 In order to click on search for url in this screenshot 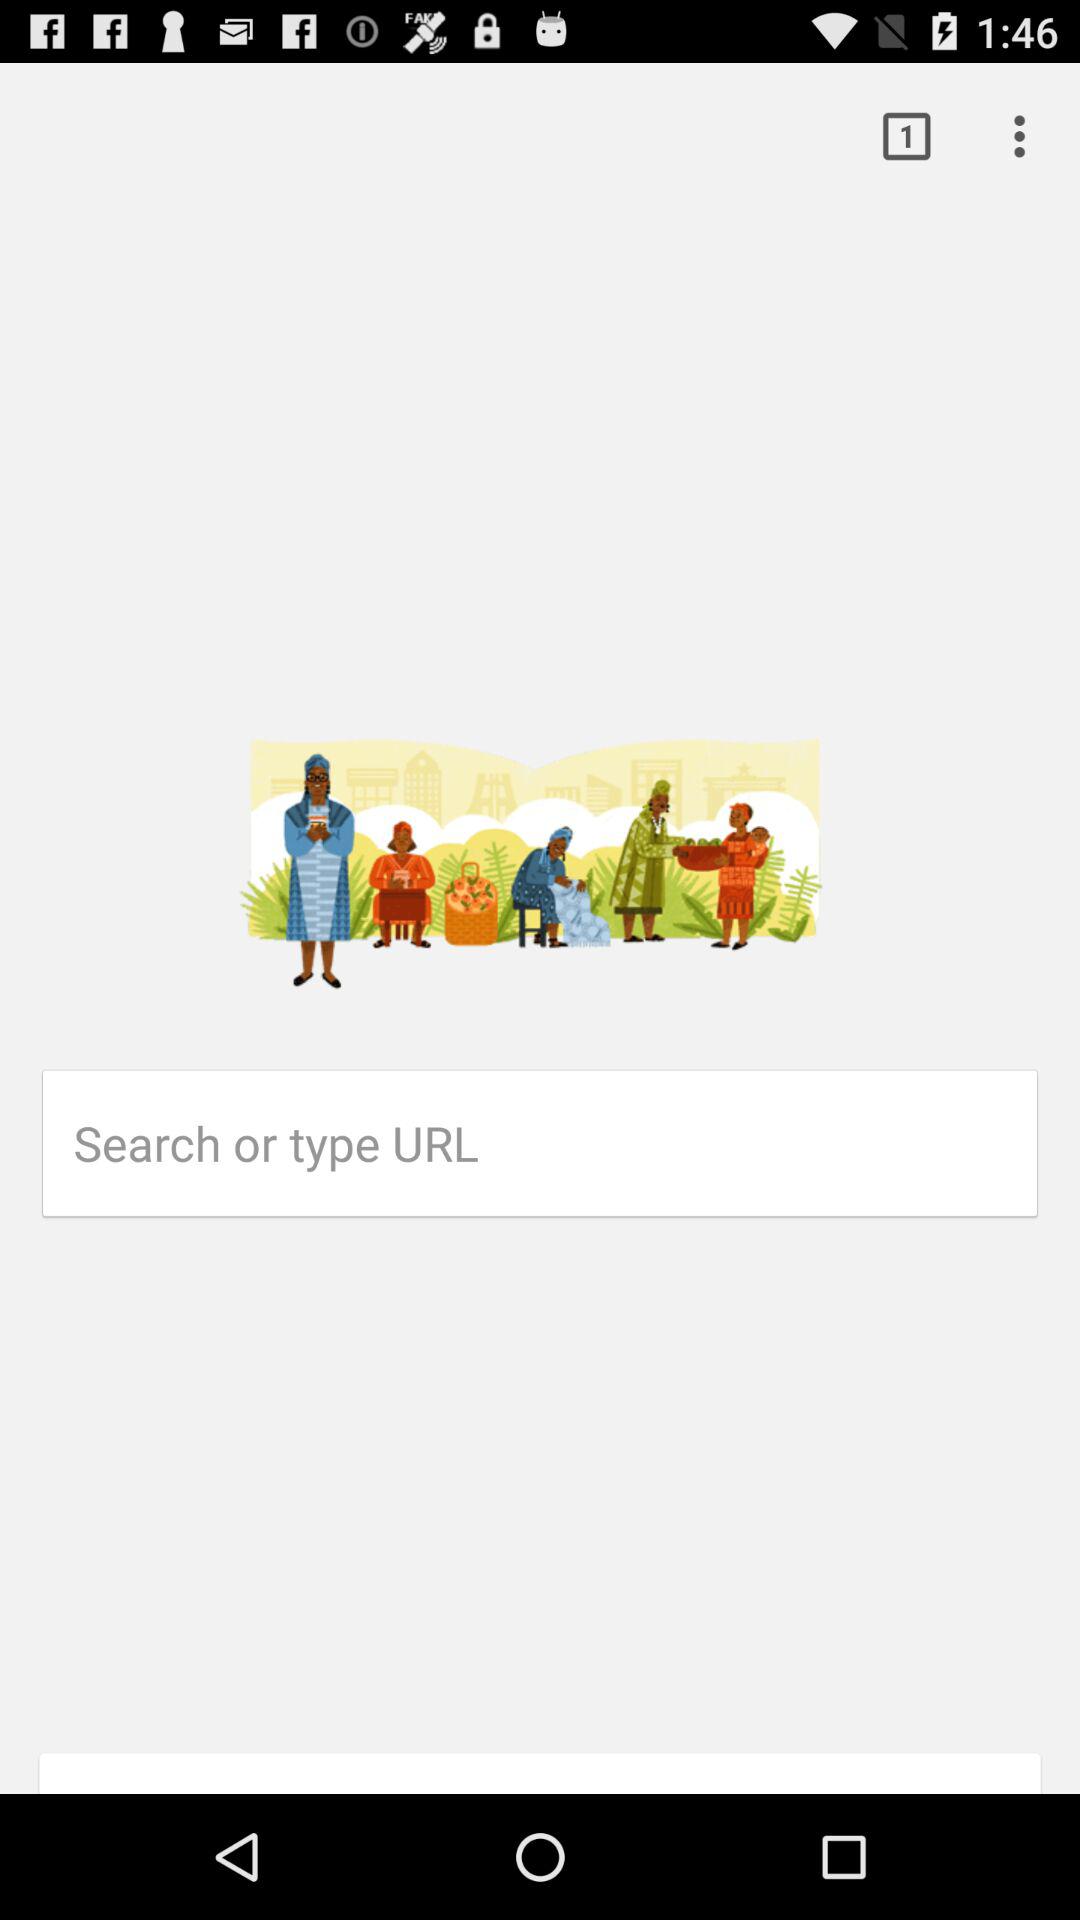, I will do `click(556, 1143)`.